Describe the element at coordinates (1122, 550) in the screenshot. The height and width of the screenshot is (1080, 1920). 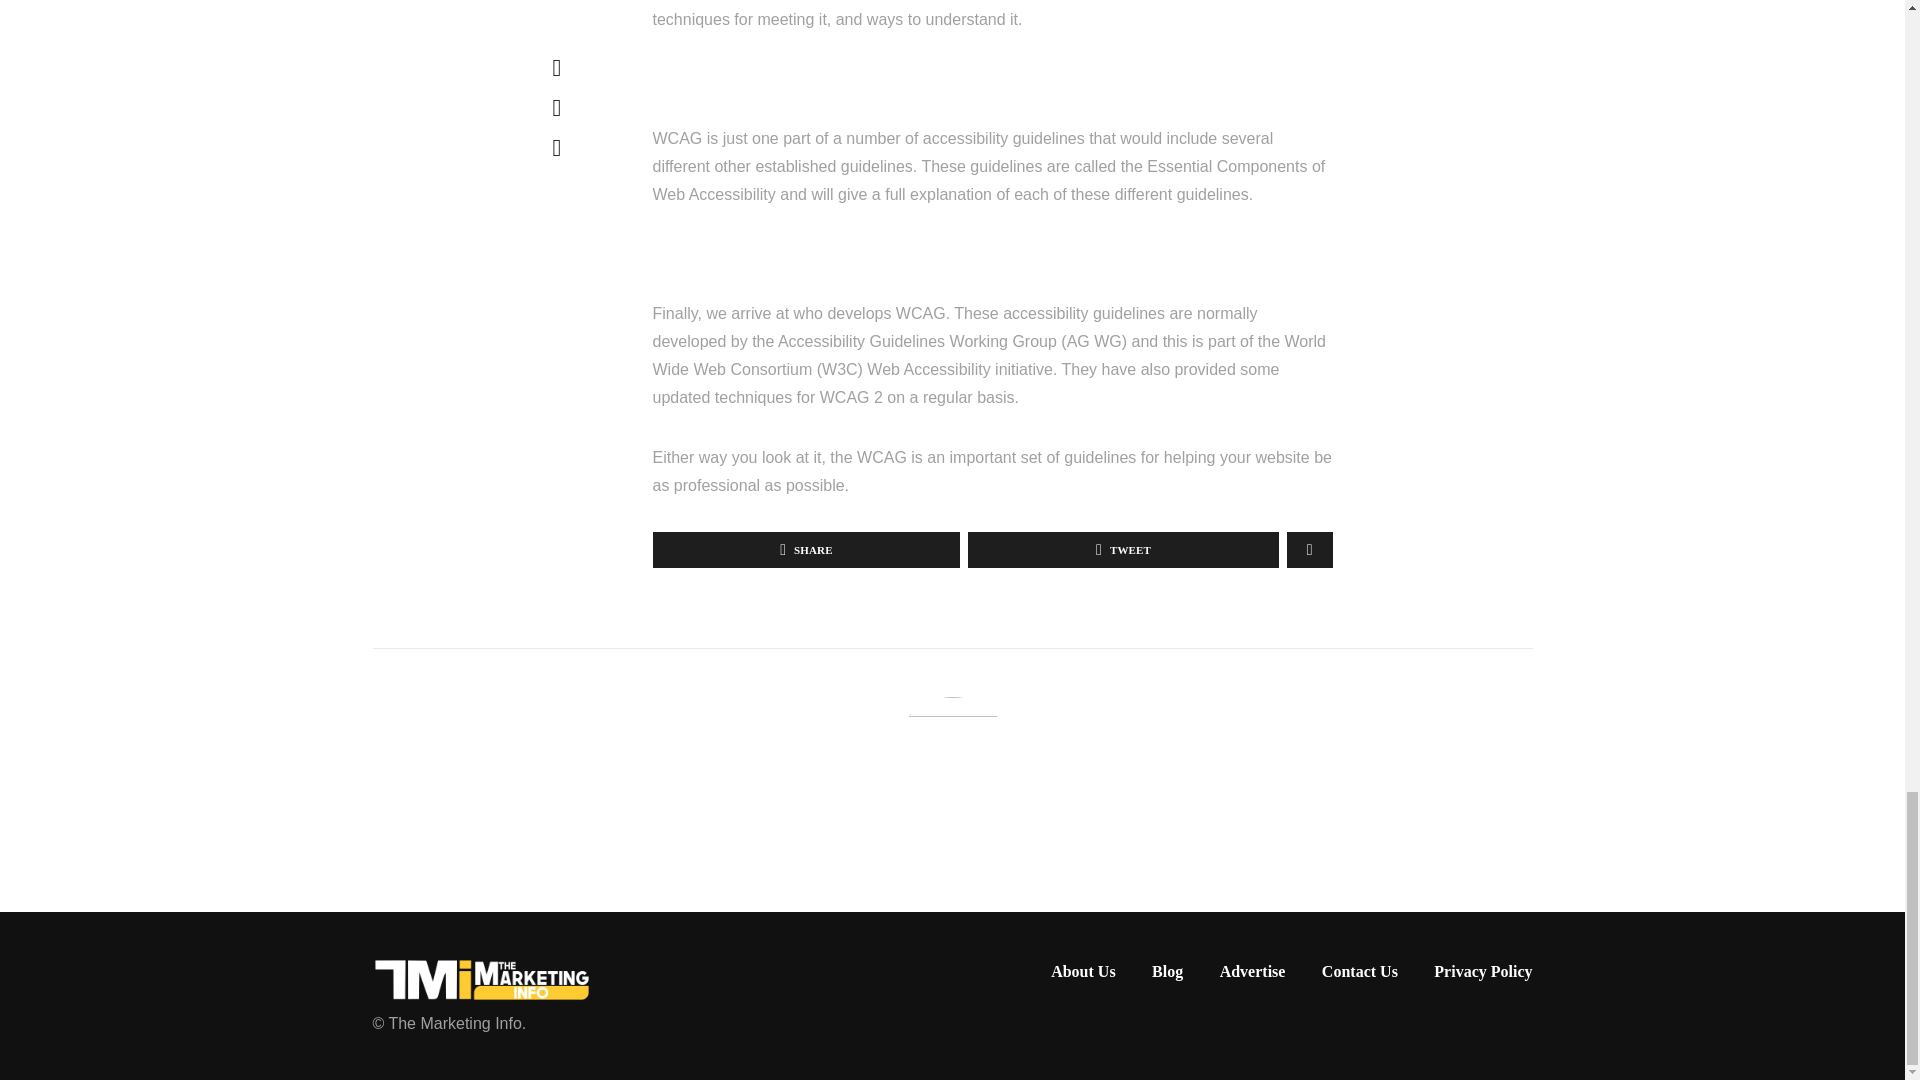
I see `TWEET` at that location.